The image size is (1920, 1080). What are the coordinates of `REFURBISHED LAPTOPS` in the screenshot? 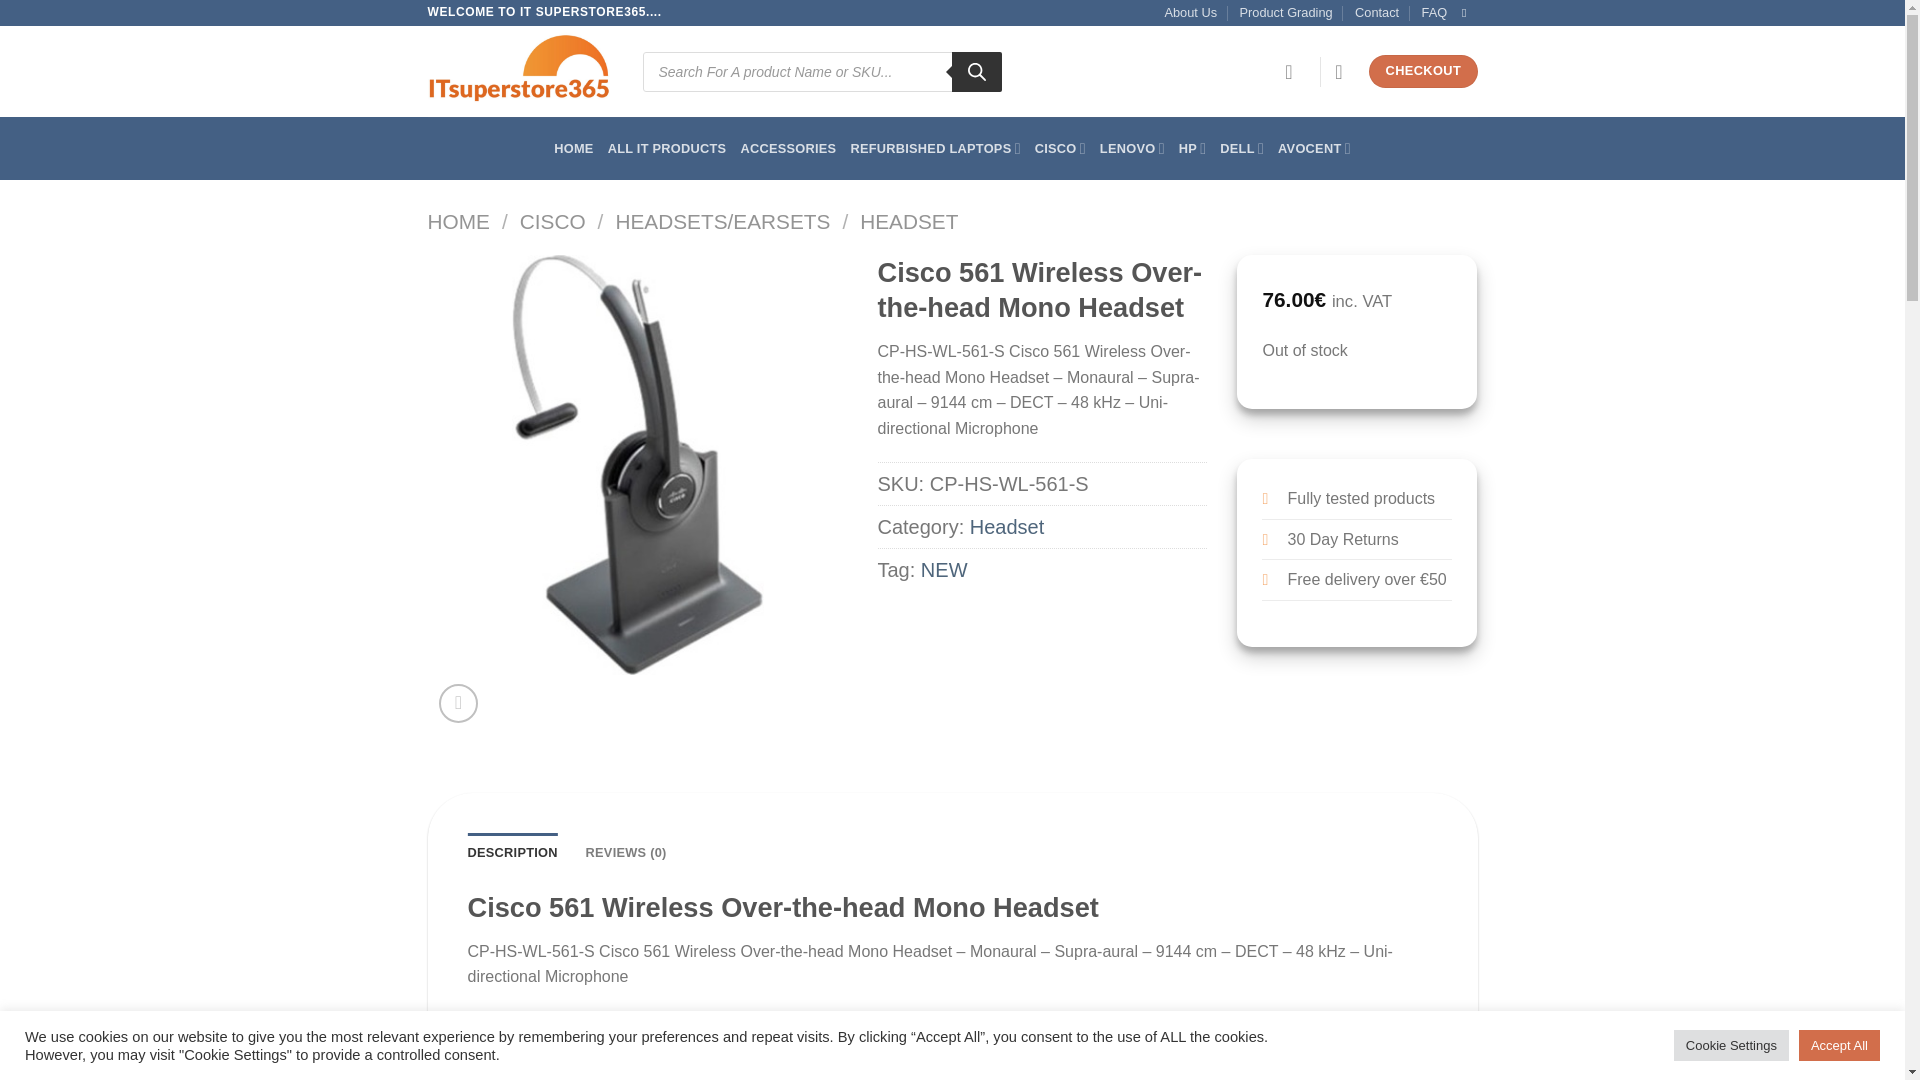 It's located at (934, 148).